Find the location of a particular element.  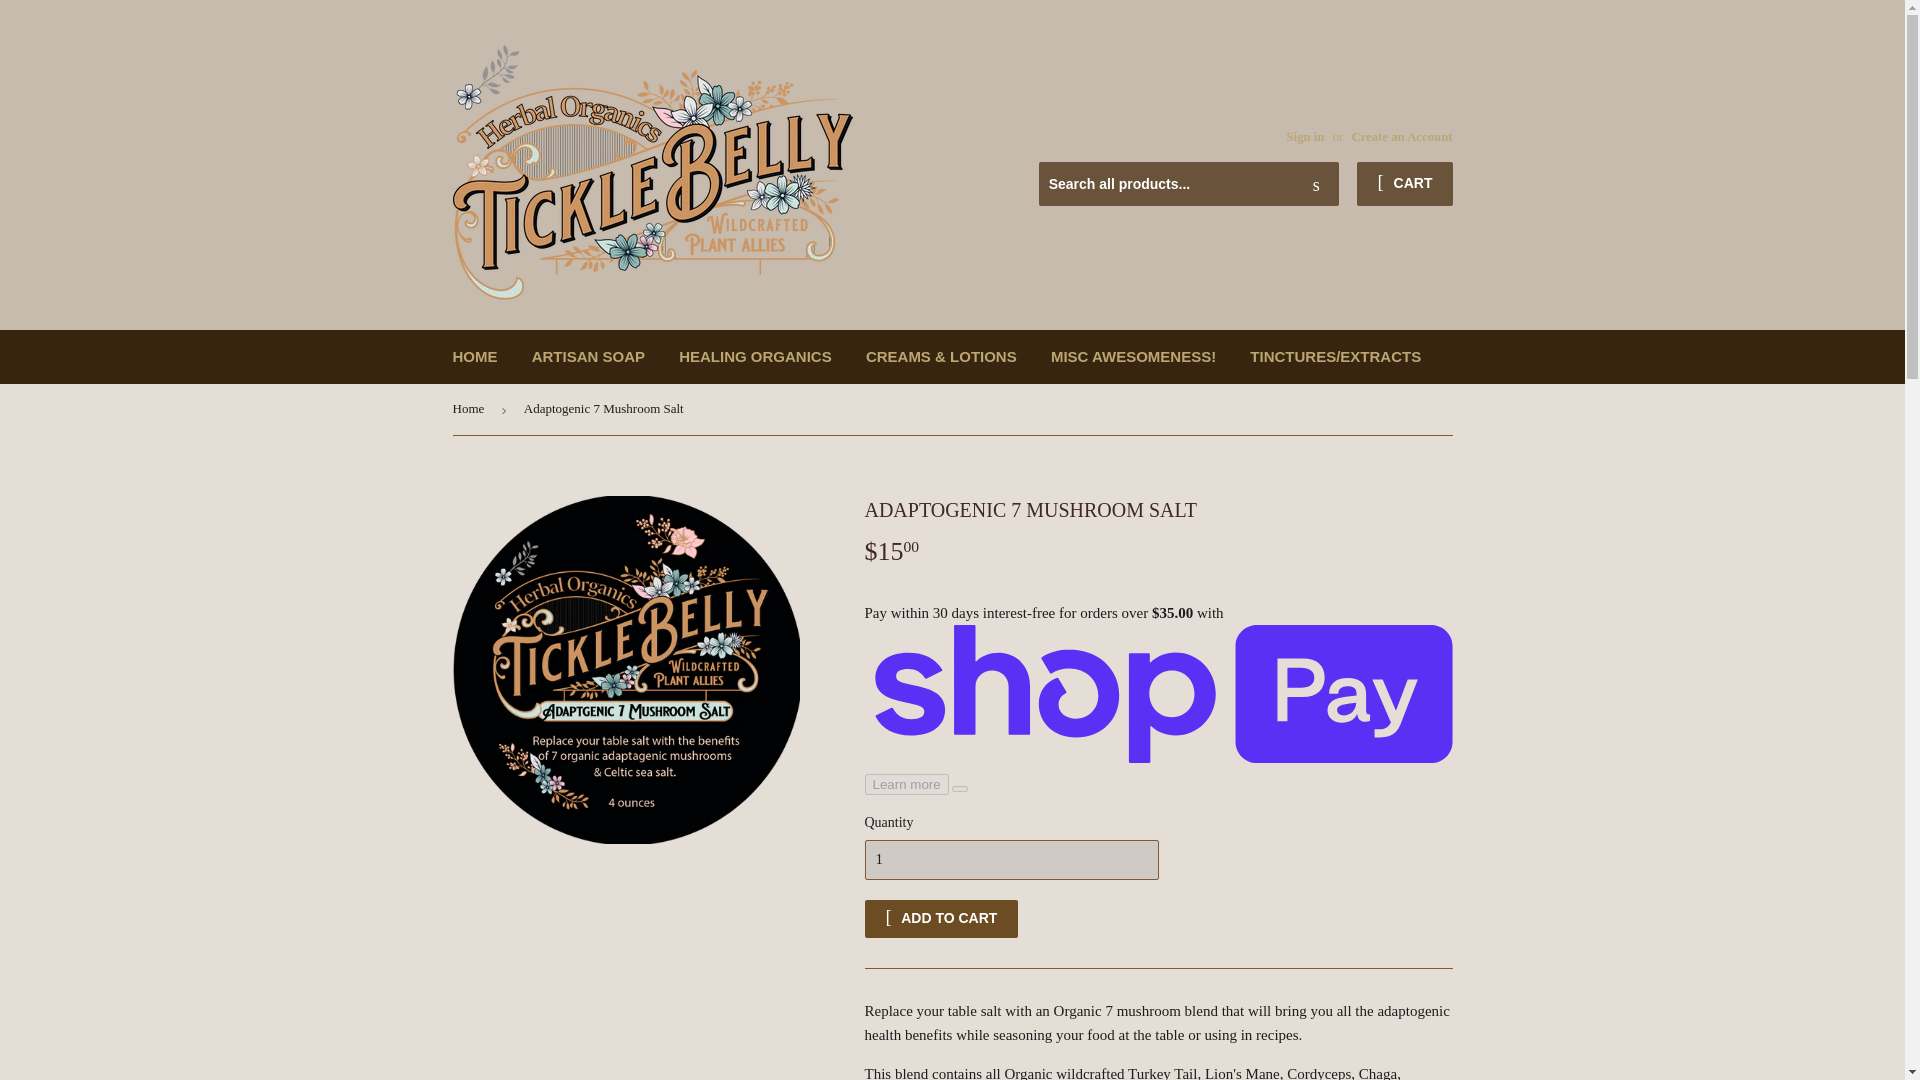

Search is located at coordinates (1316, 185).